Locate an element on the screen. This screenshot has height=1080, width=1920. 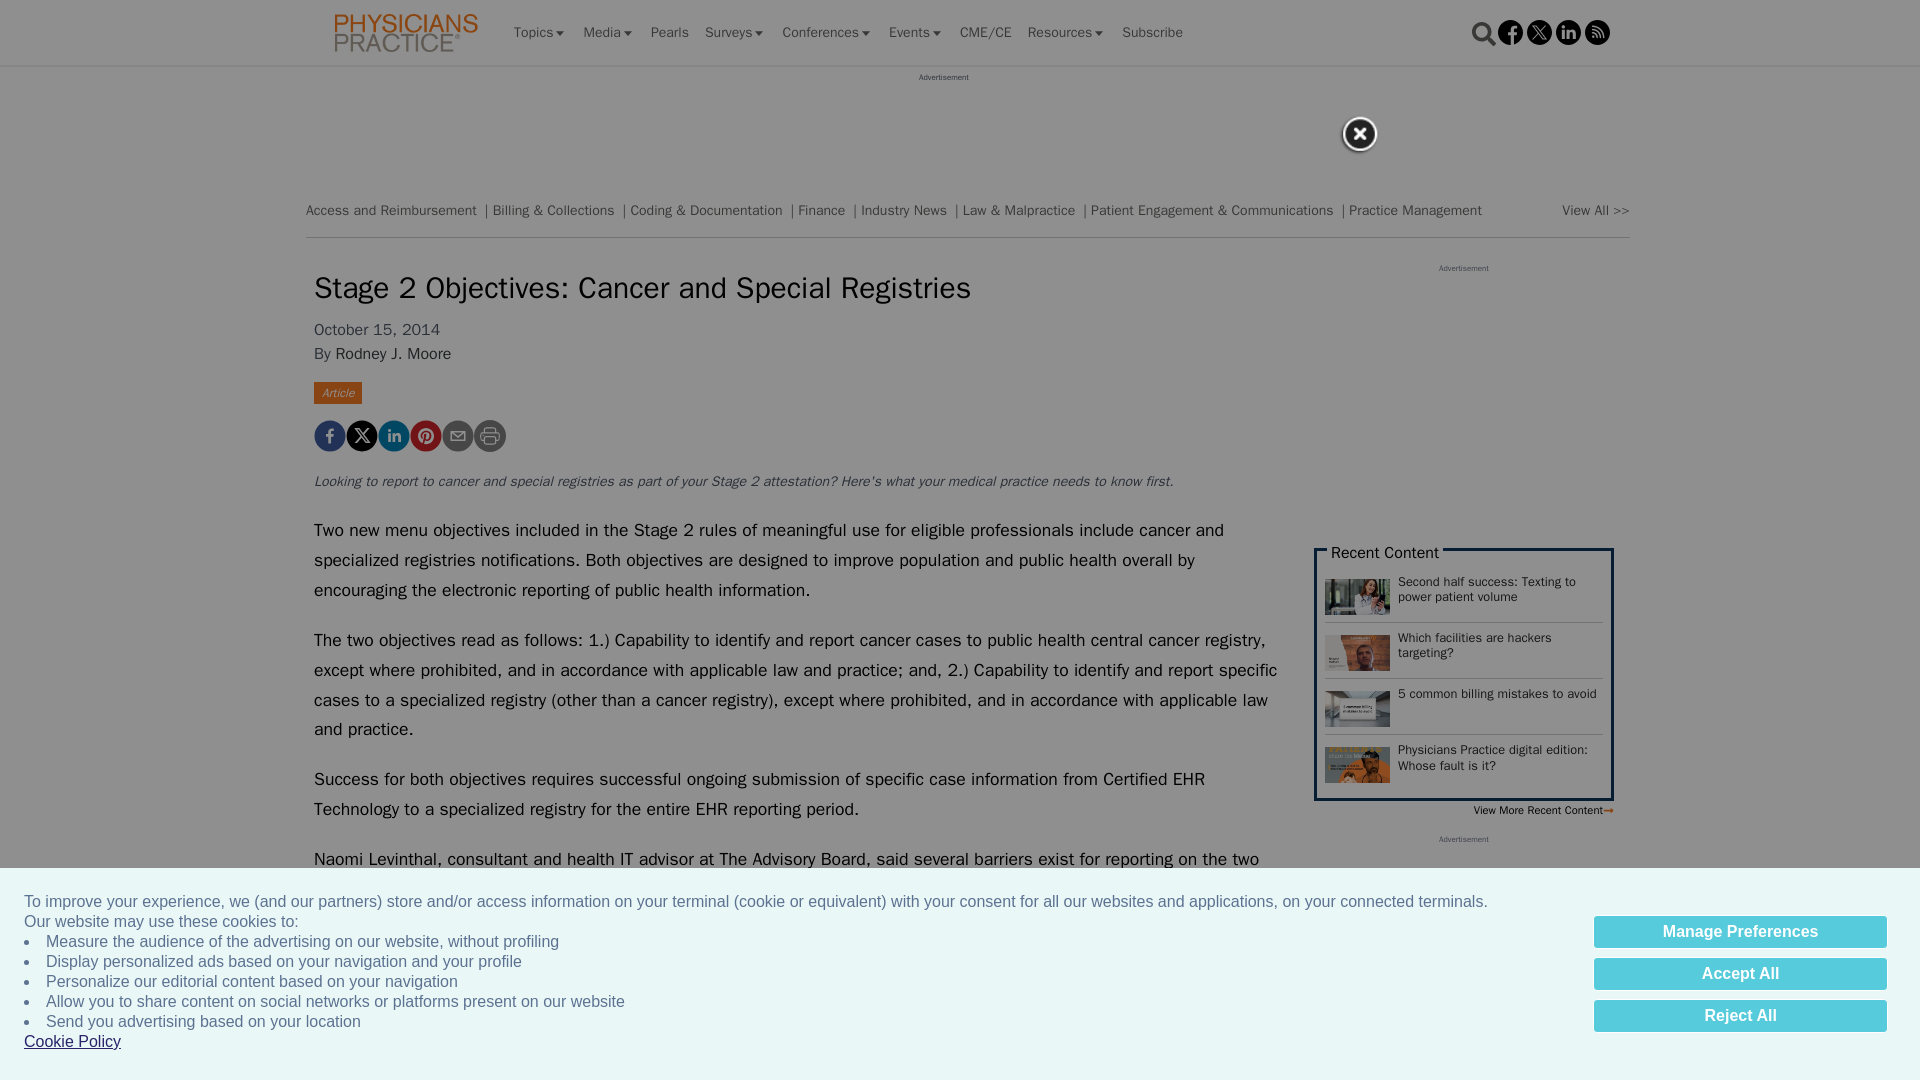
Reject All is located at coordinates (1740, 1016).